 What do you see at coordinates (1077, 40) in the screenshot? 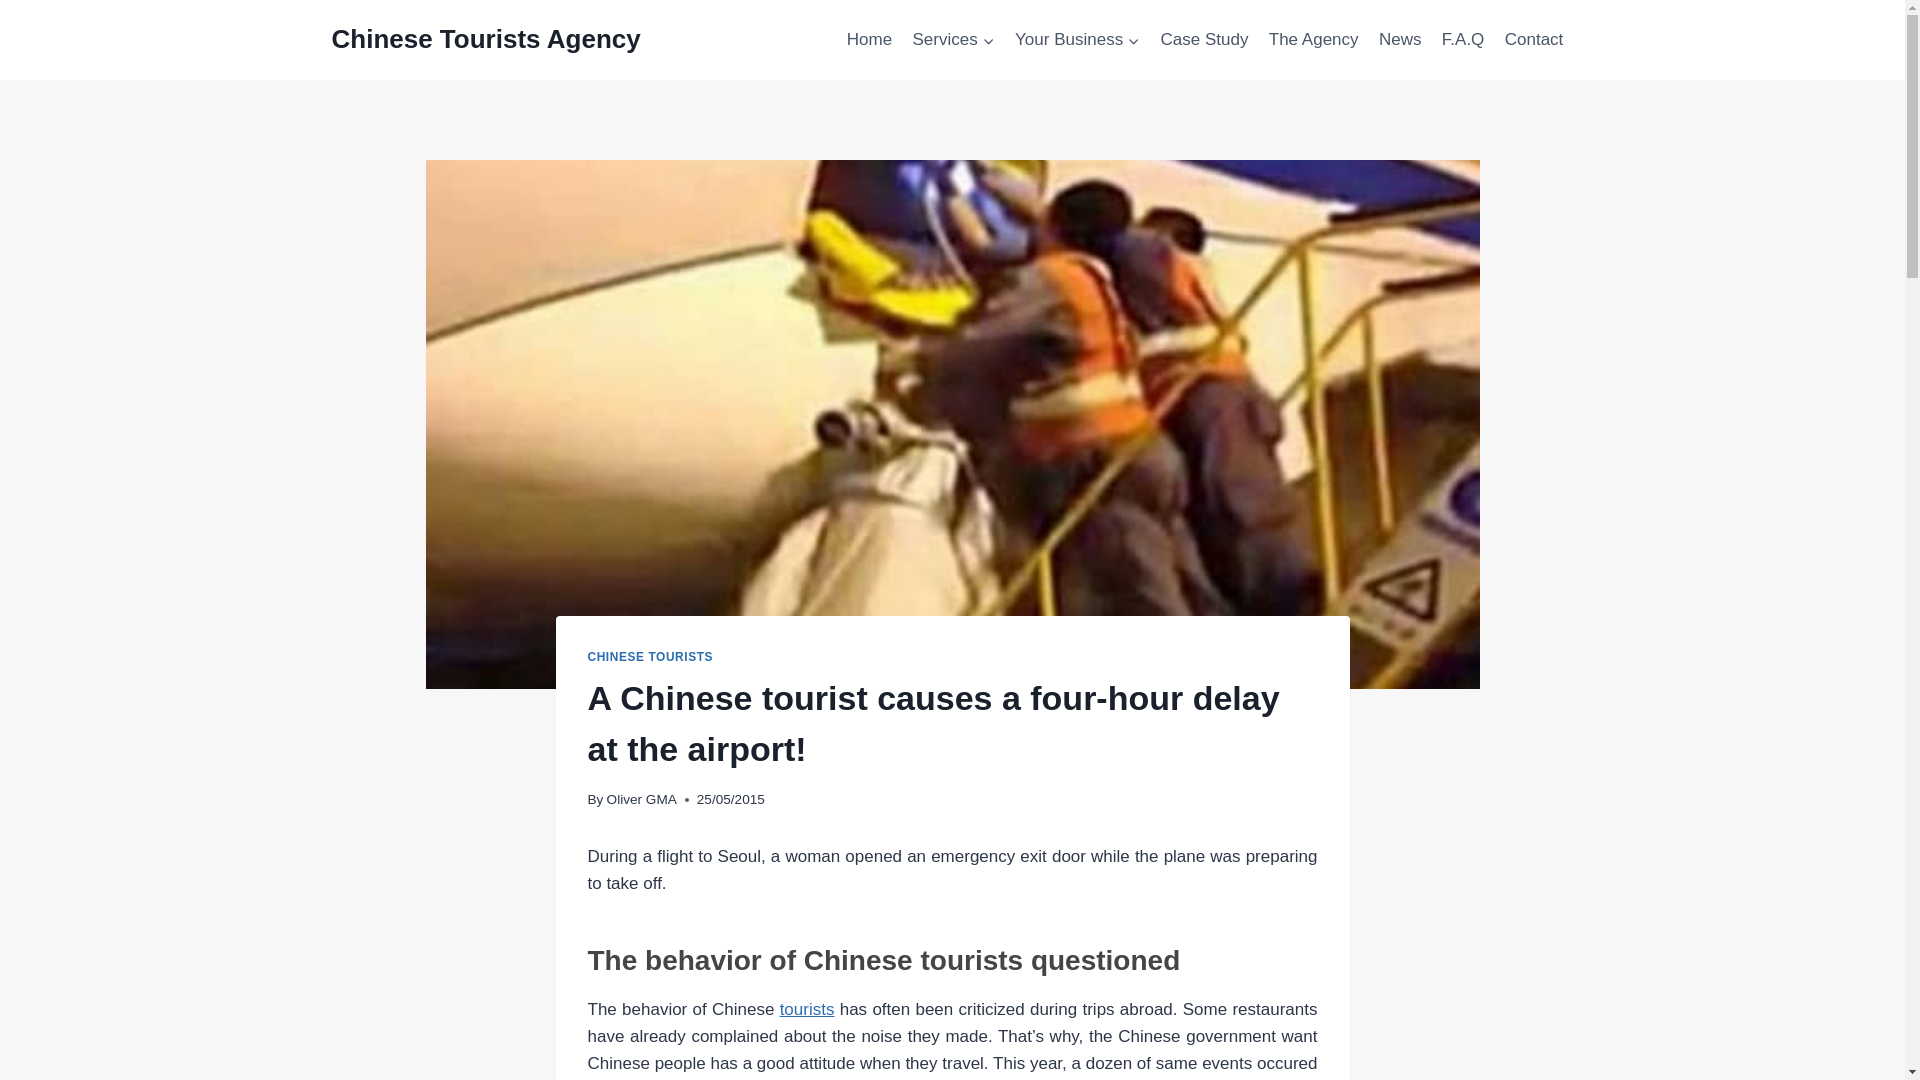
I see `Your Business` at bounding box center [1077, 40].